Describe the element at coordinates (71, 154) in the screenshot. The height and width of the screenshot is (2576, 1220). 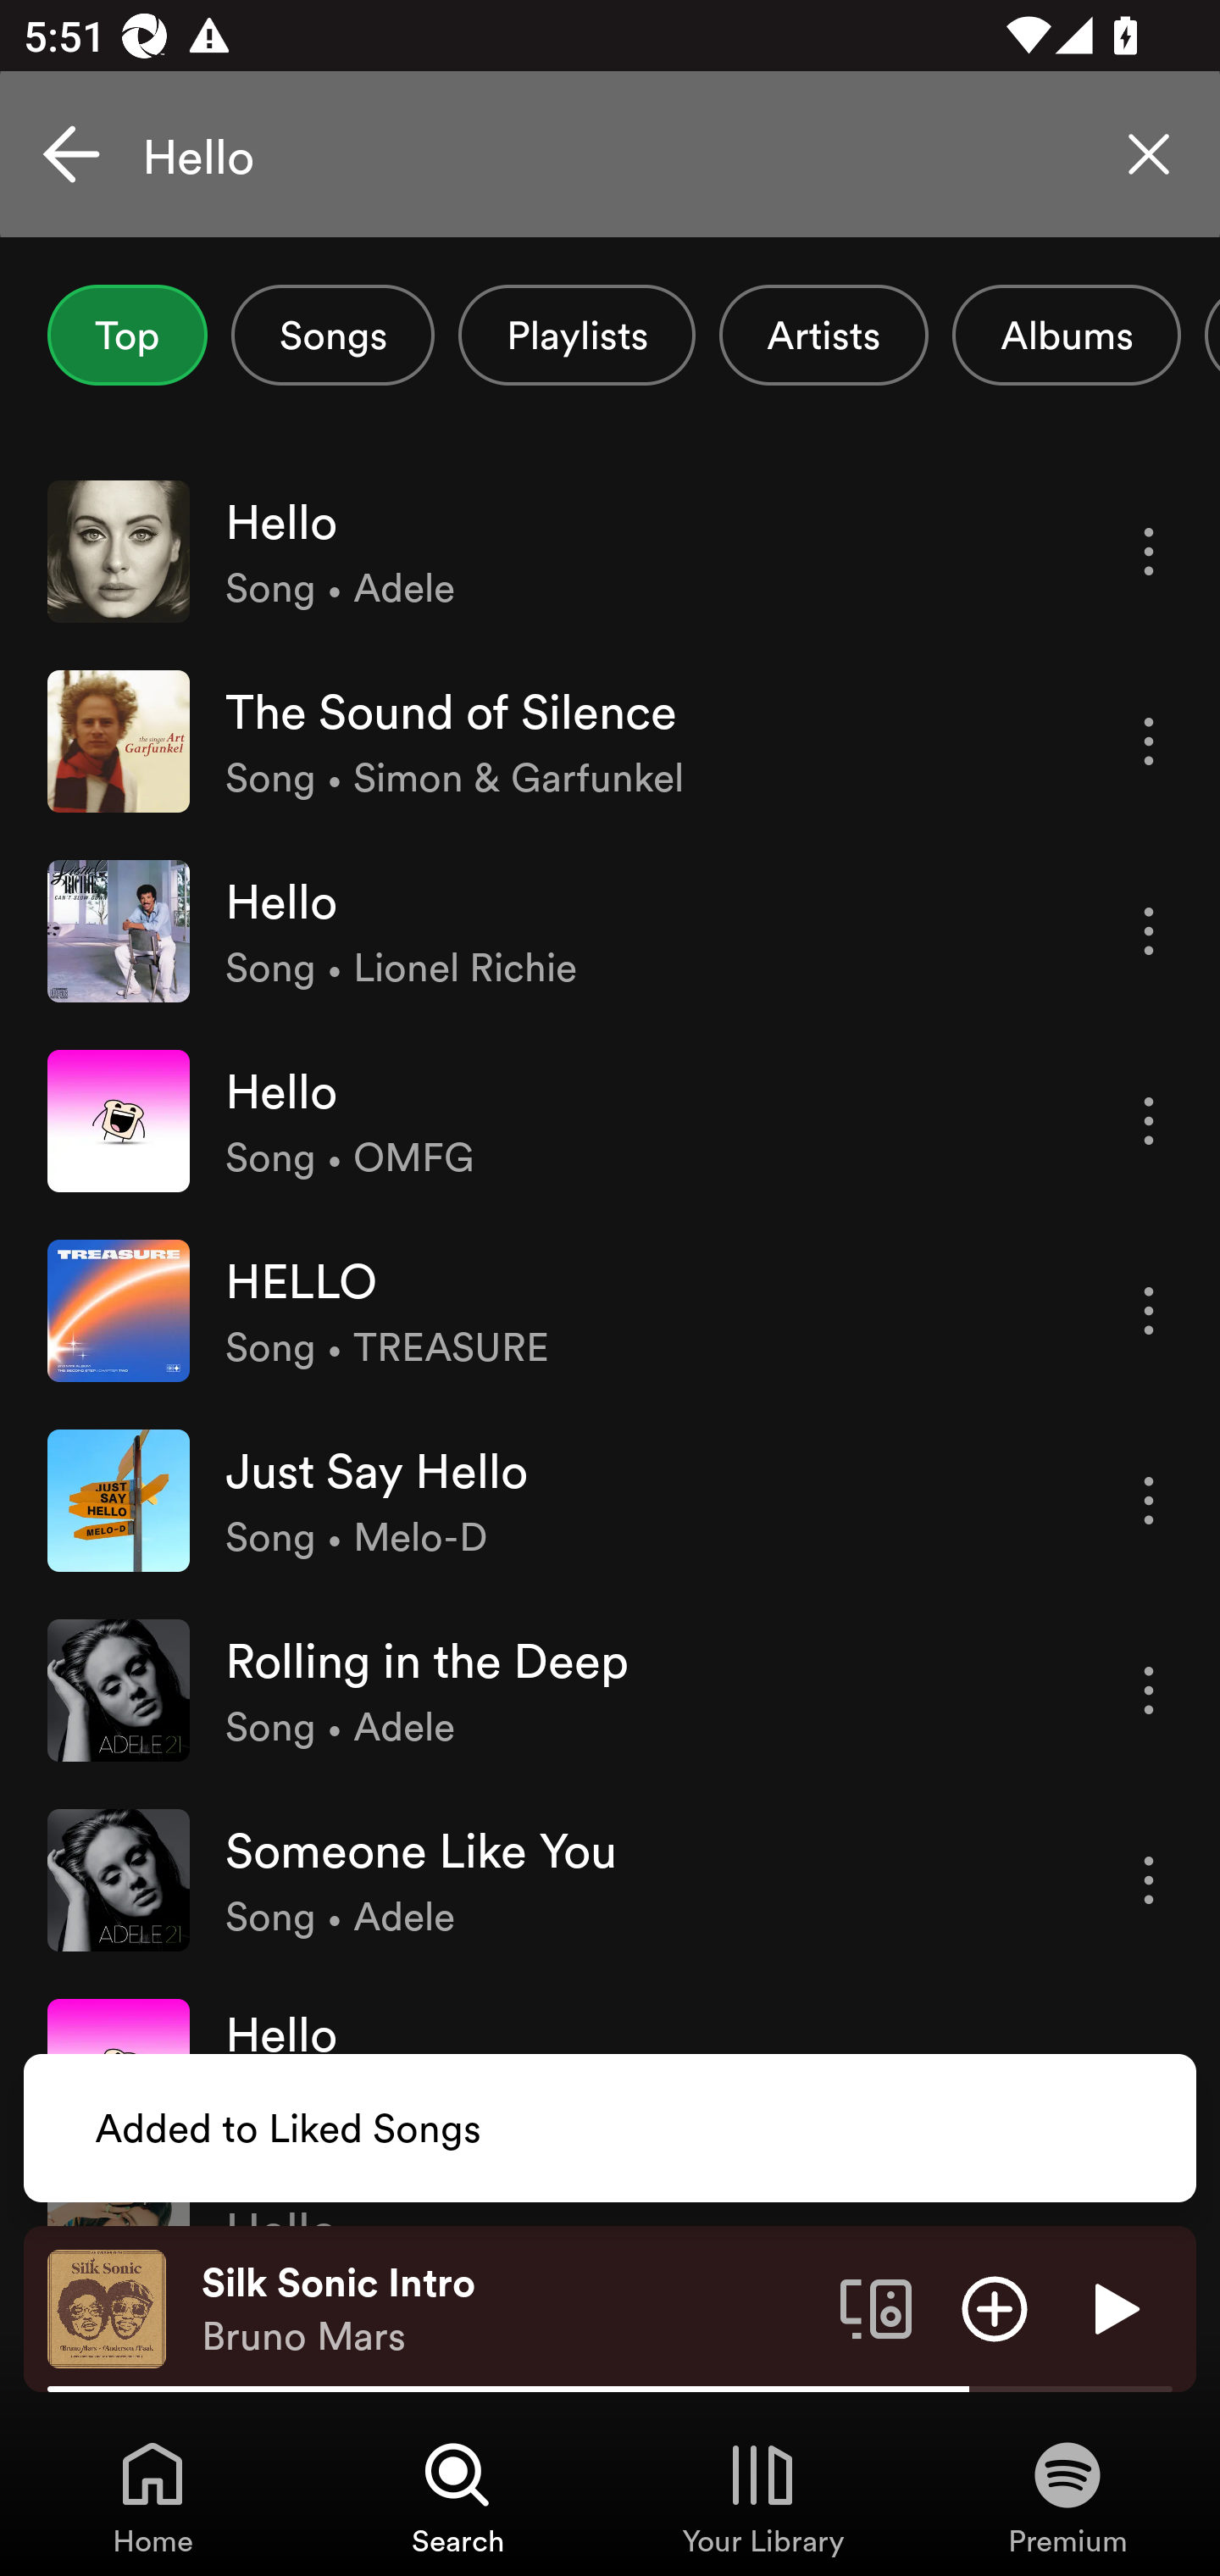
I see `Cancel` at that location.